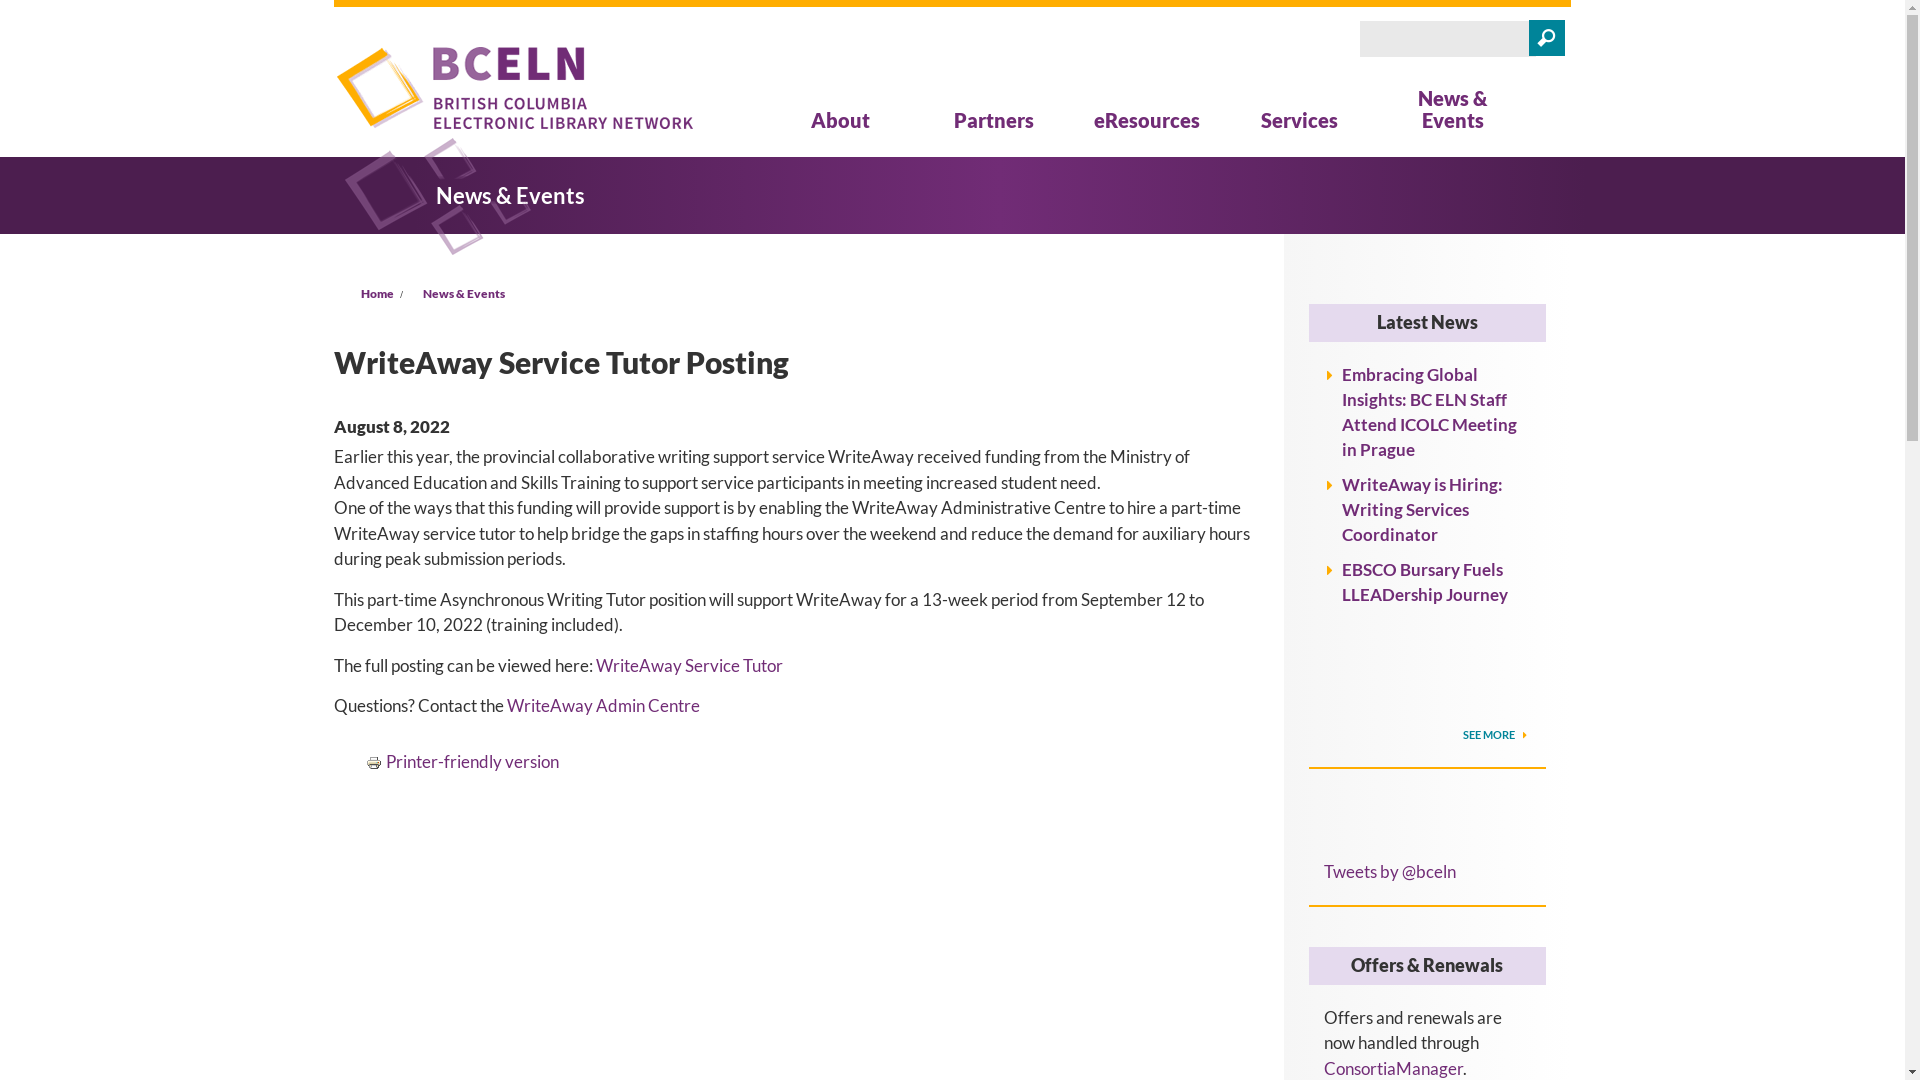  I want to click on ConsortiaManager, so click(1394, 1068).